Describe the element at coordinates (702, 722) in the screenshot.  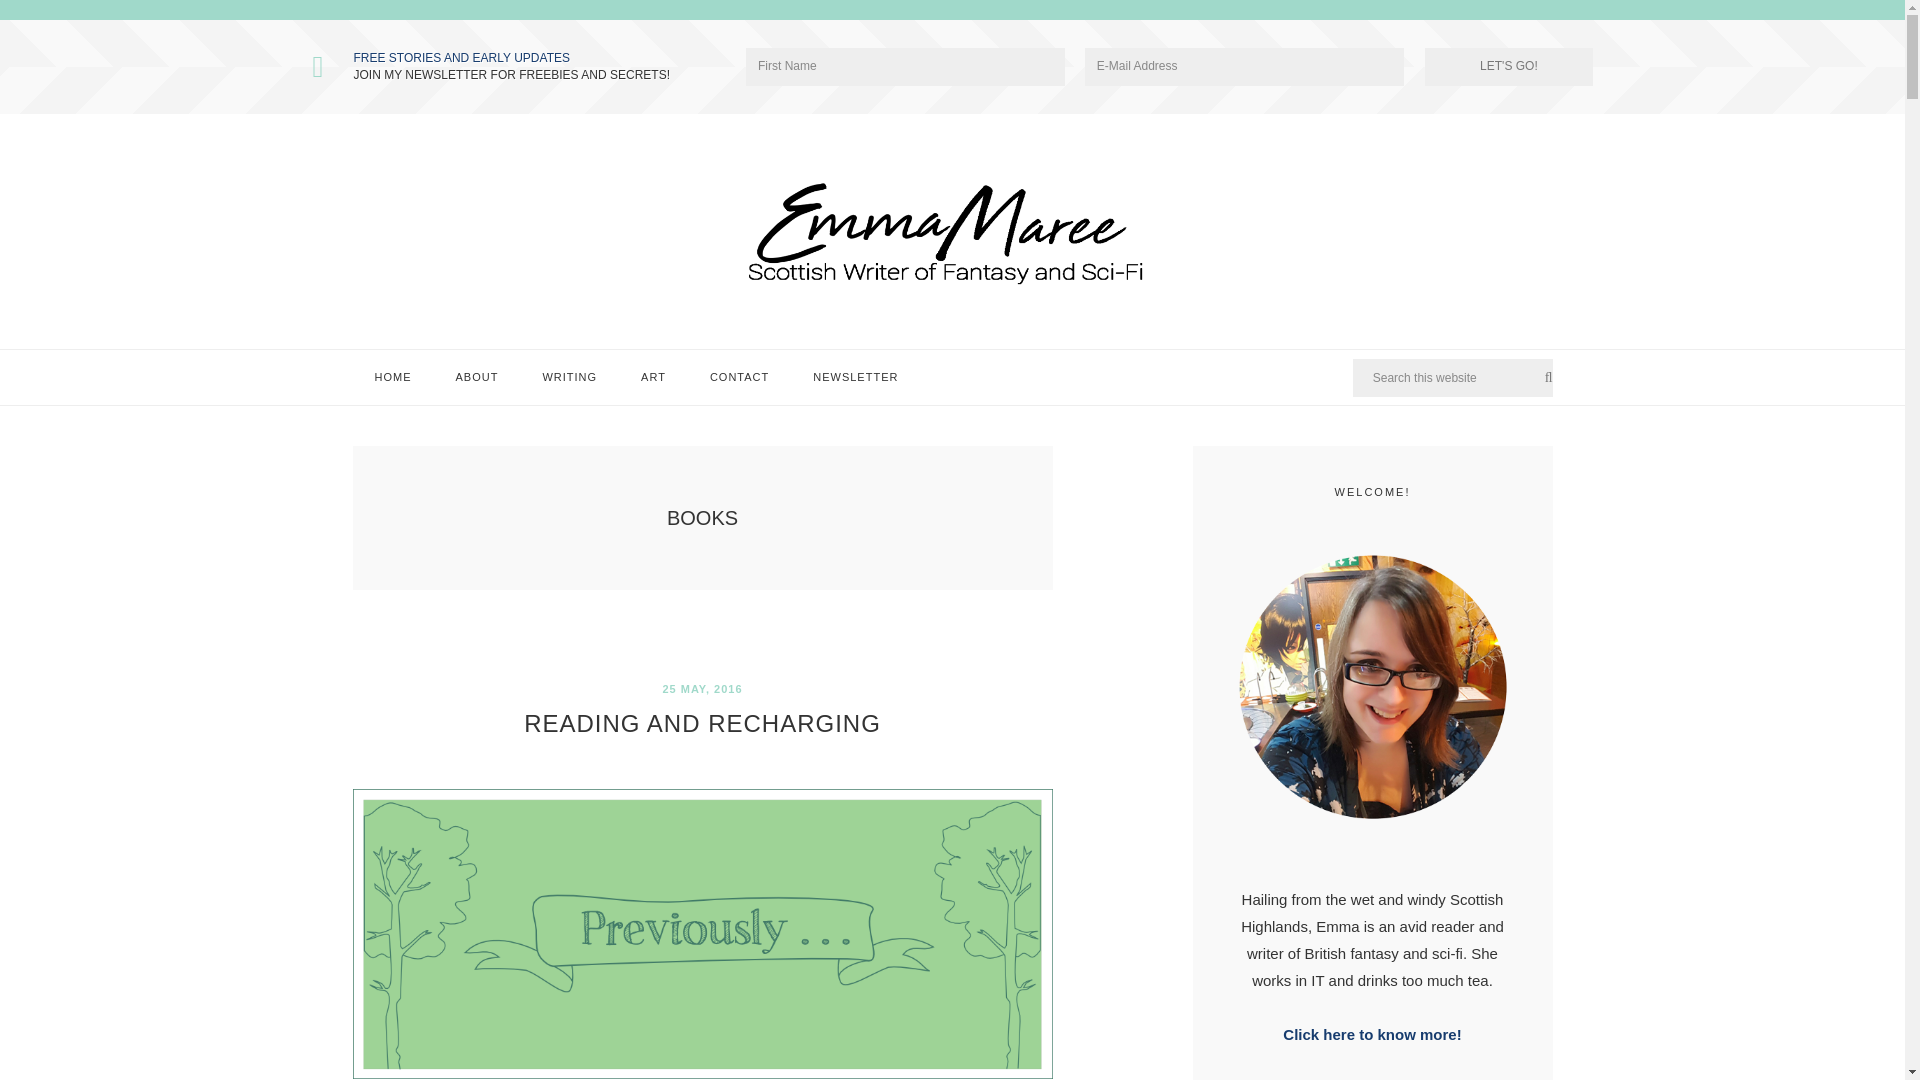
I see `READING AND RECHARGING` at that location.